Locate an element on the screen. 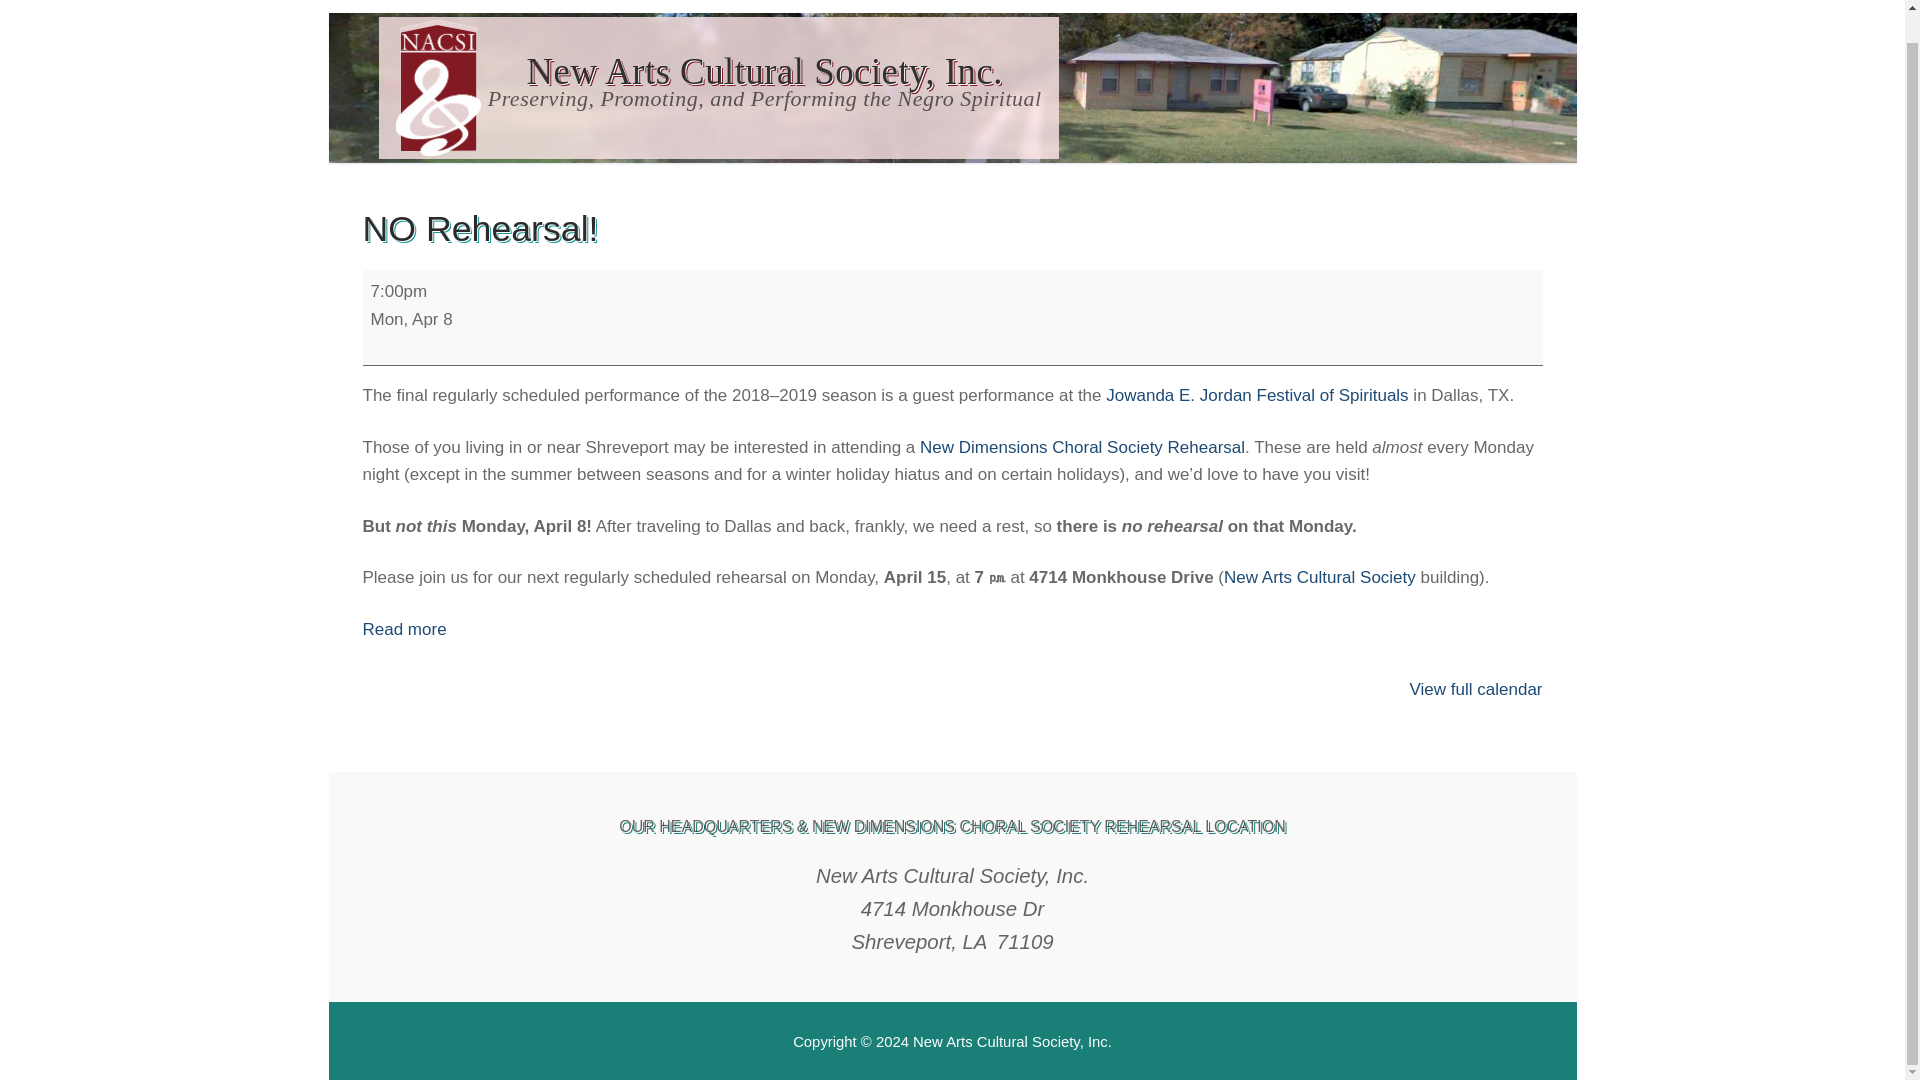  New Dimensions Choral Society Rehearsal is located at coordinates (1082, 447).